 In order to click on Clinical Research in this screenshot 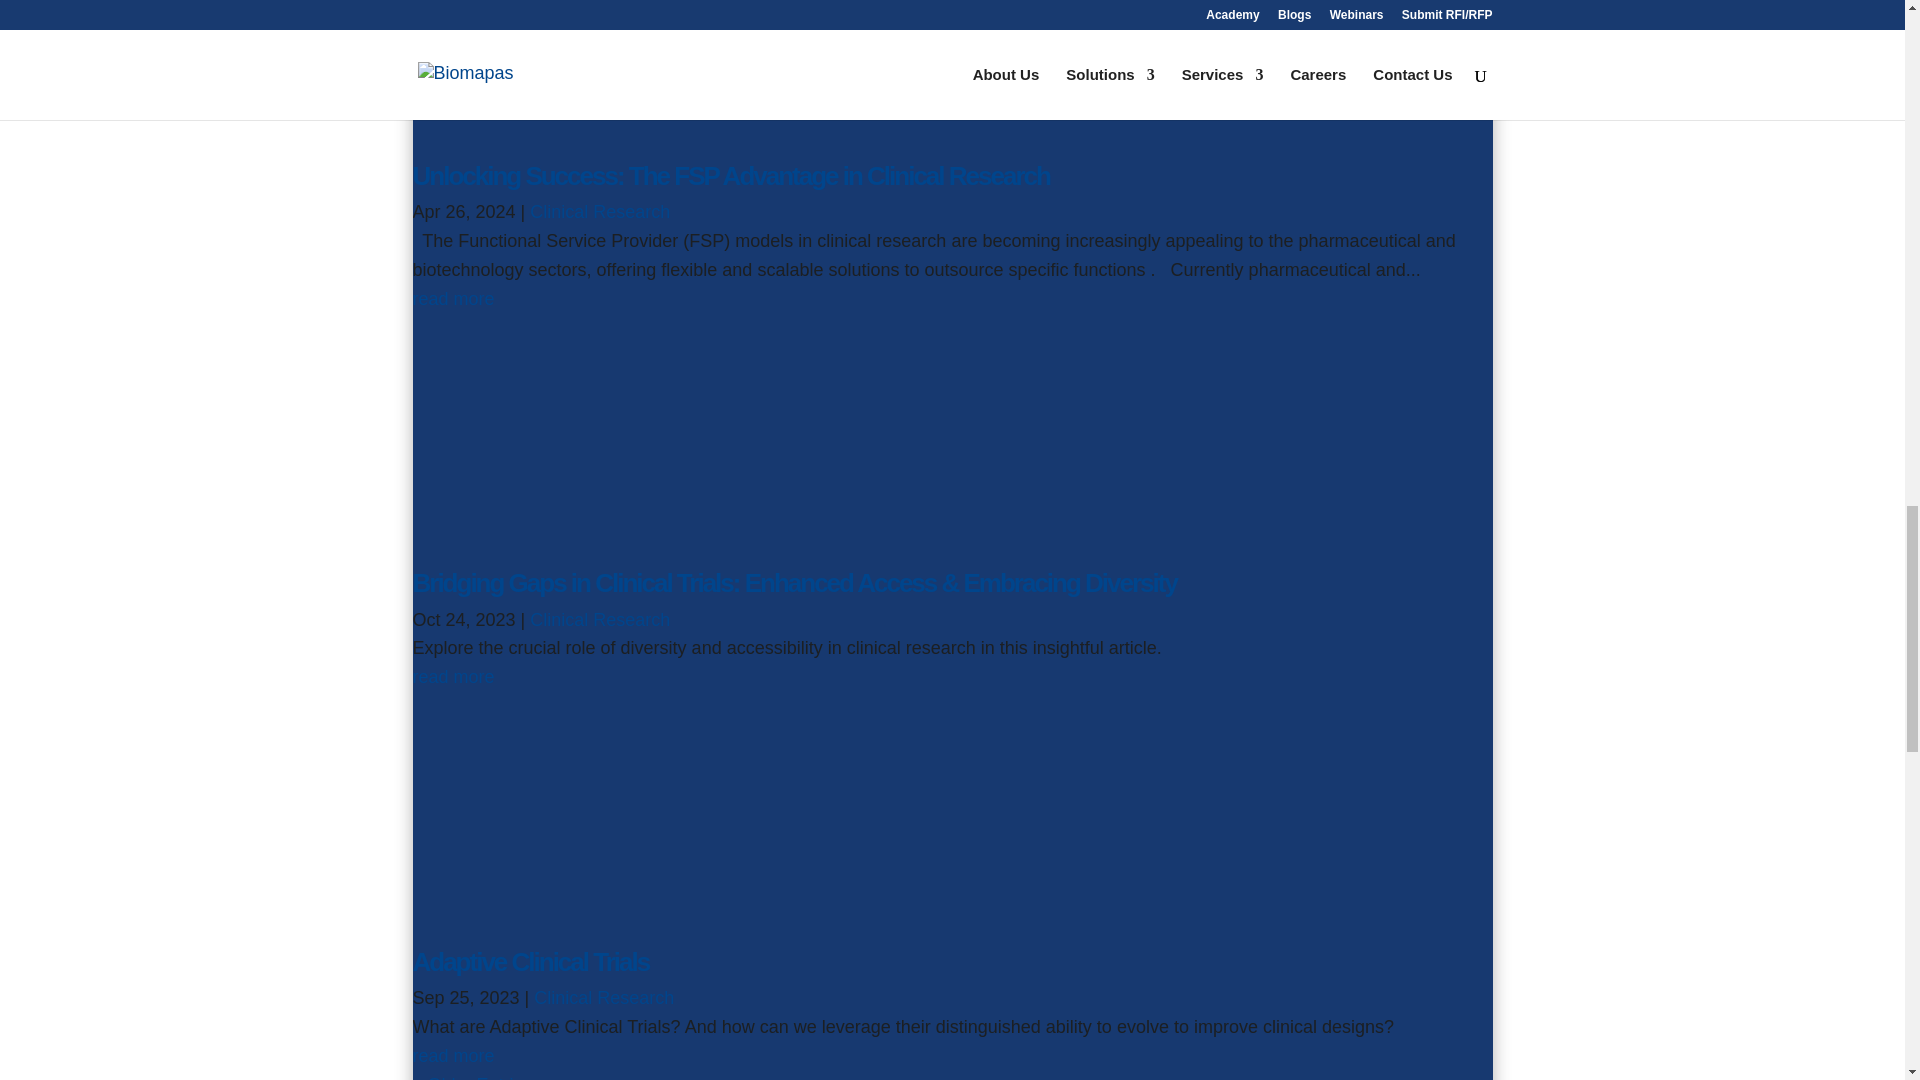, I will do `click(600, 212)`.